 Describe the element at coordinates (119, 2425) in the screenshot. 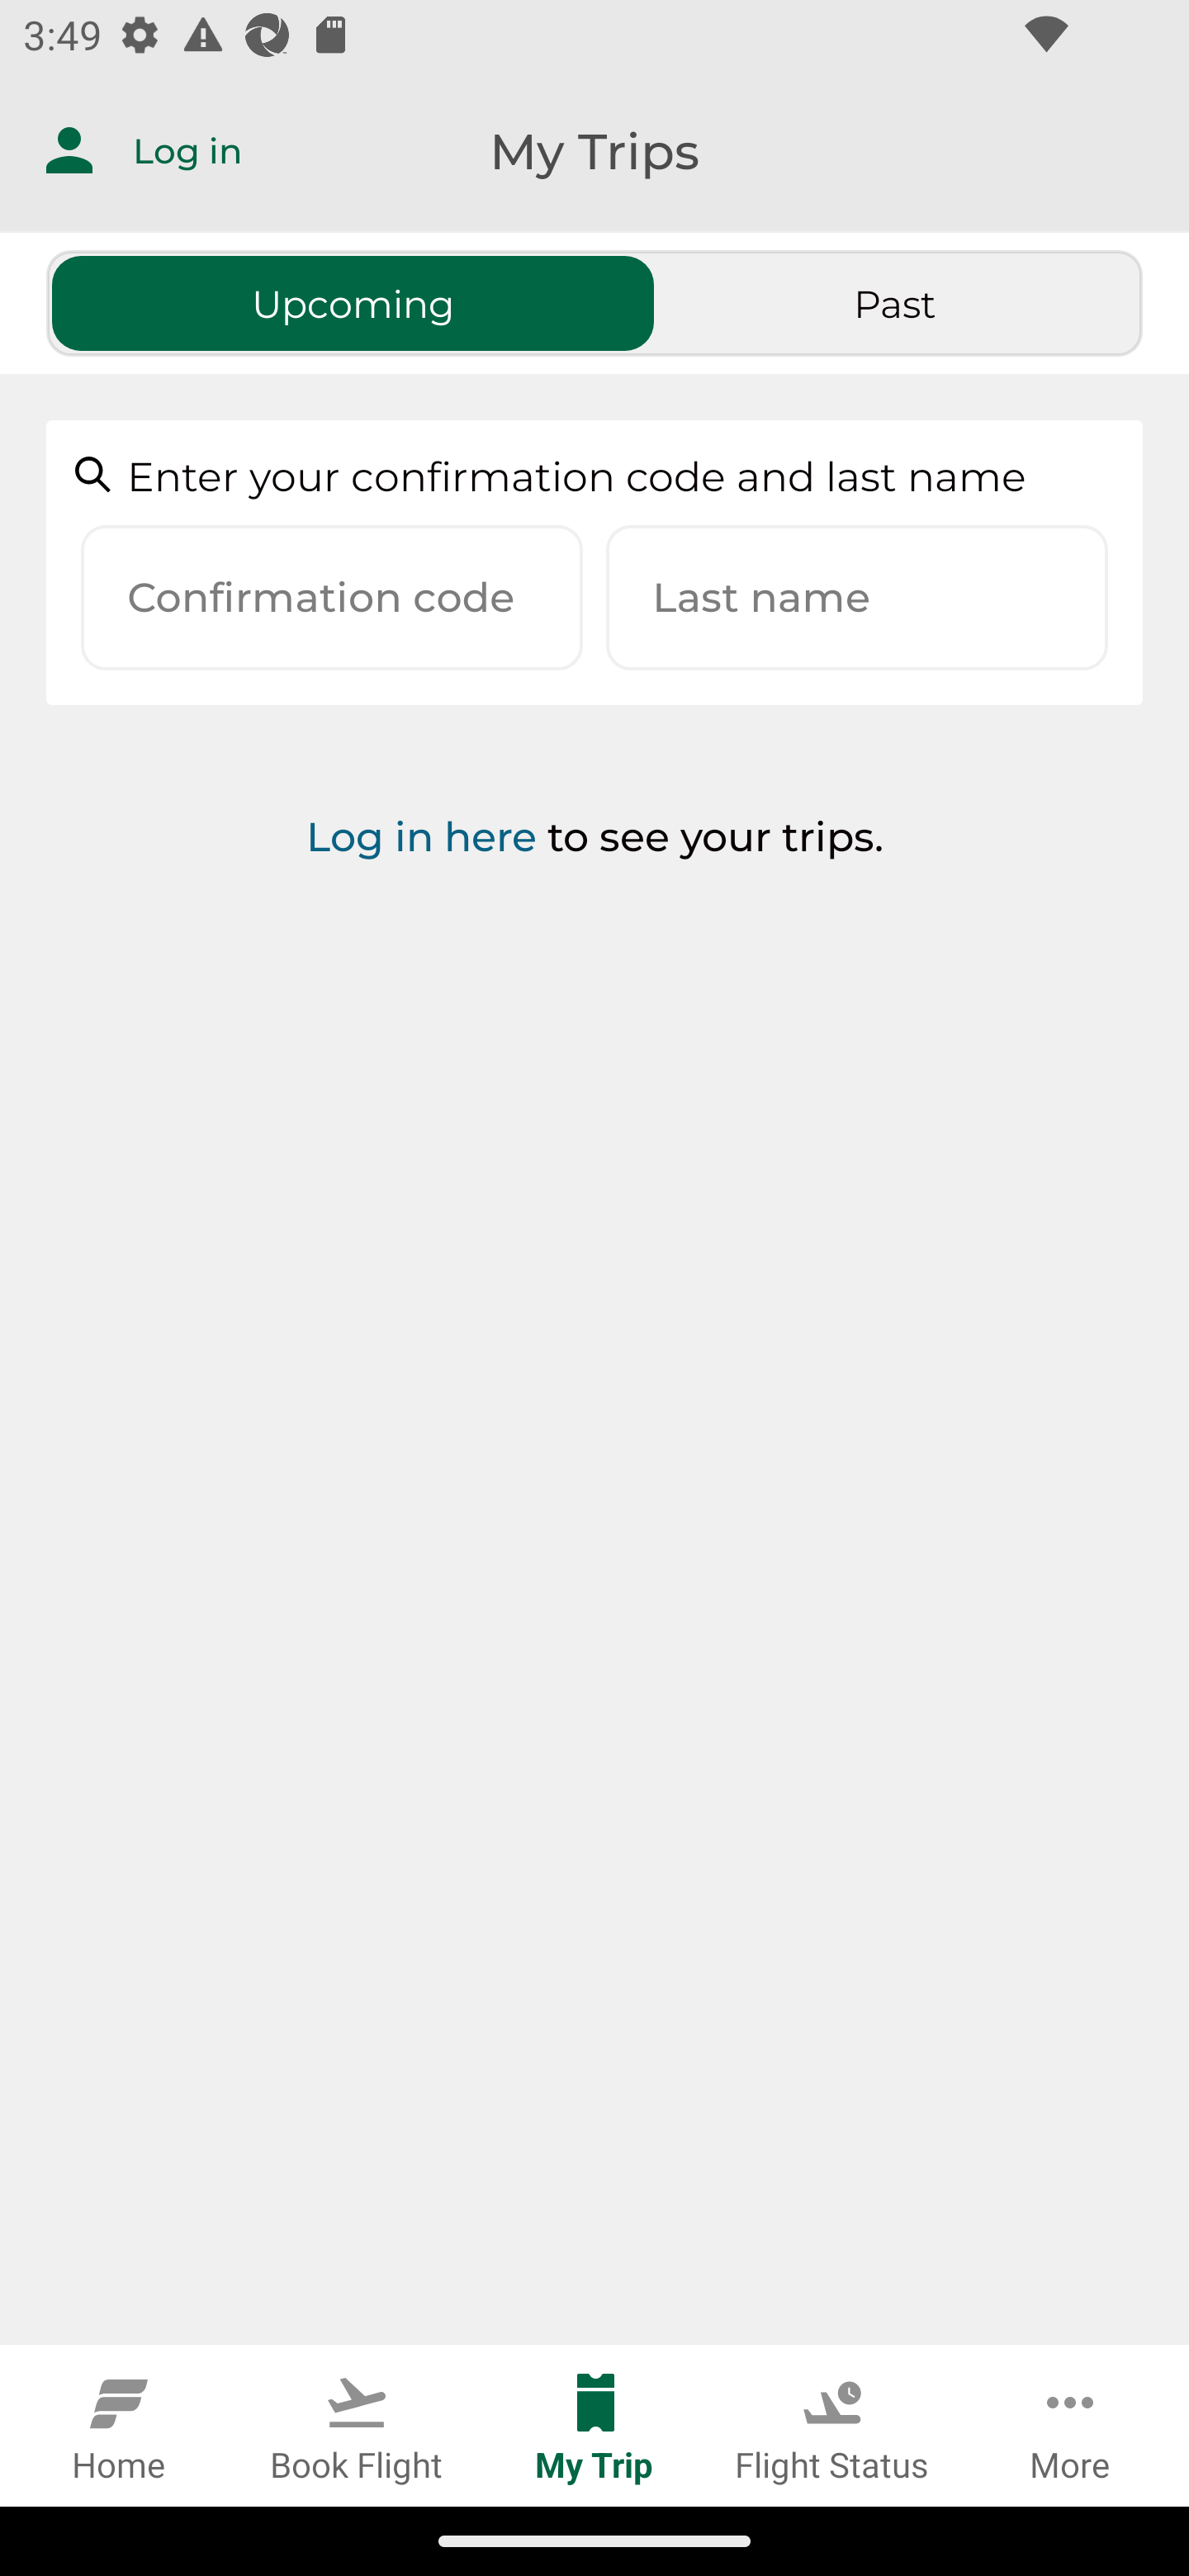

I see `Home` at that location.